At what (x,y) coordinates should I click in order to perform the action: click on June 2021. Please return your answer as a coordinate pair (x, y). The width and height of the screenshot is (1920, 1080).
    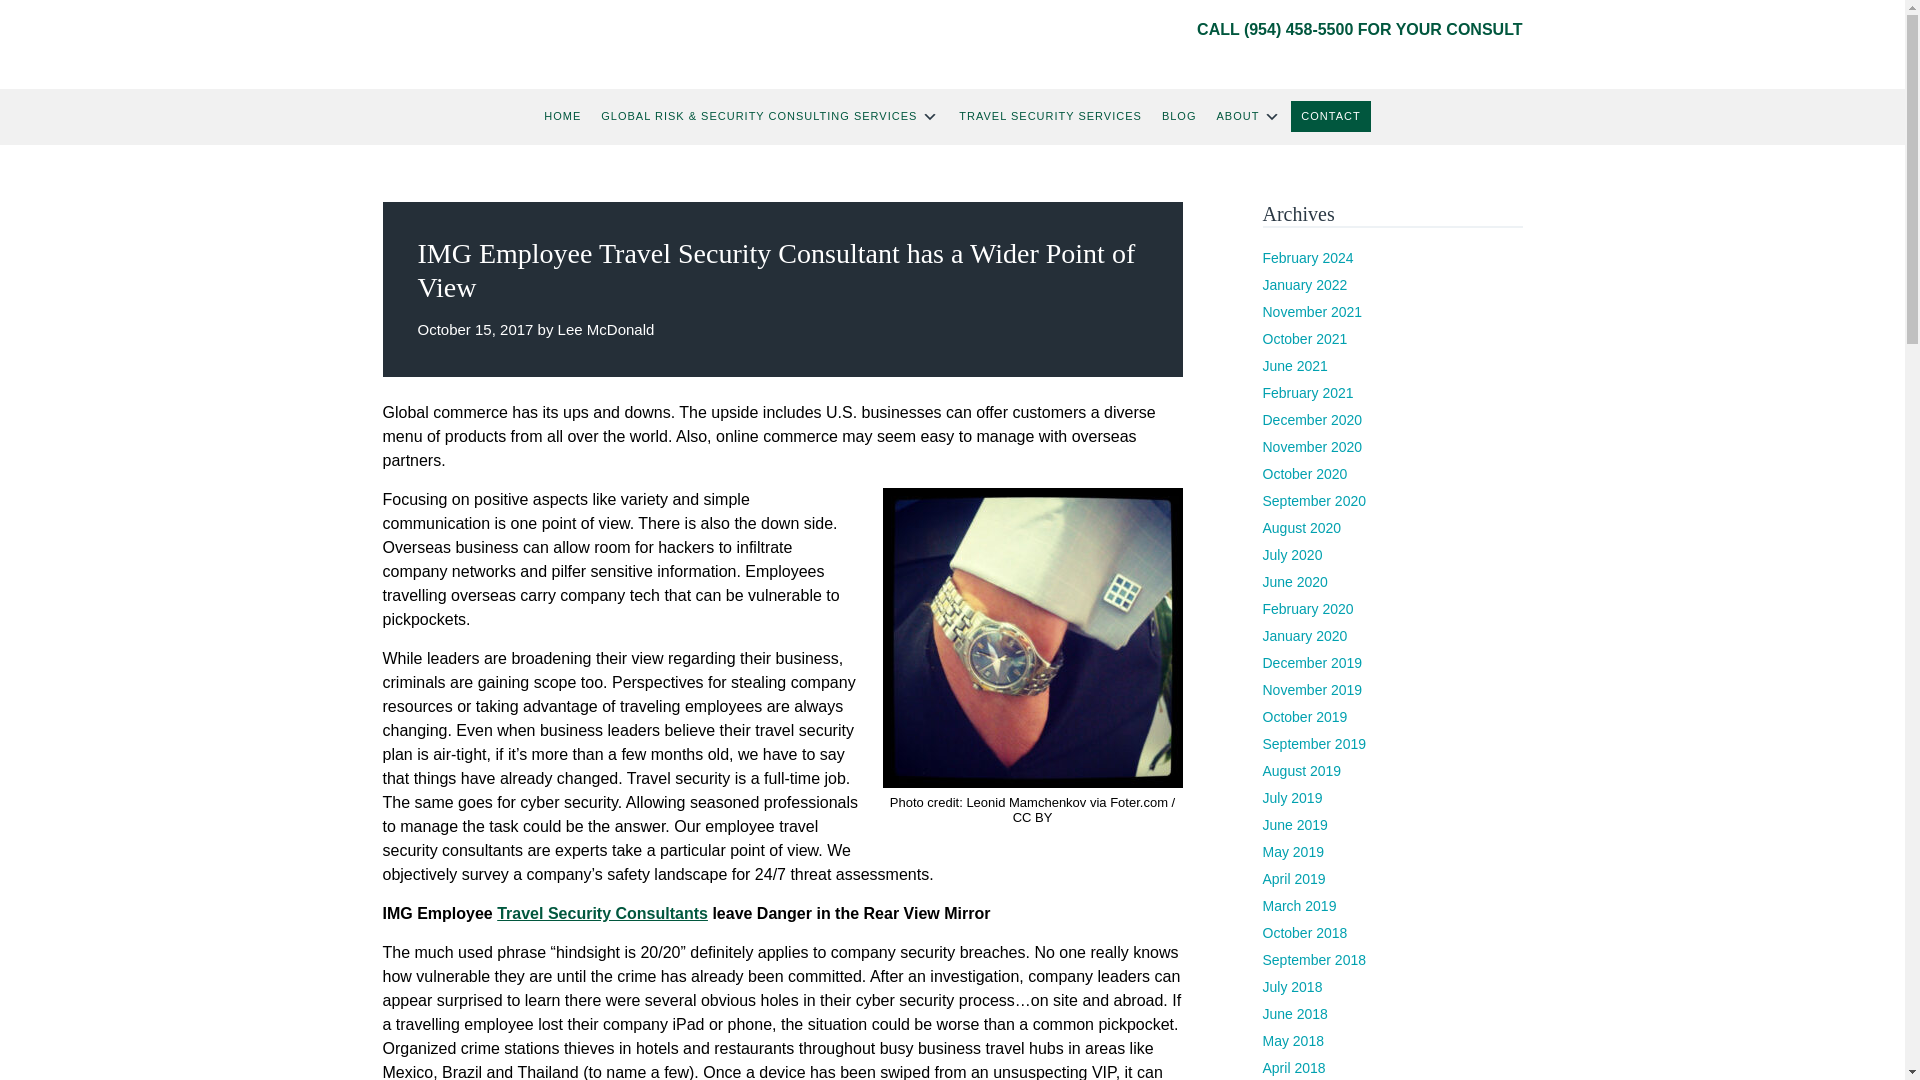
    Looking at the image, I should click on (1294, 365).